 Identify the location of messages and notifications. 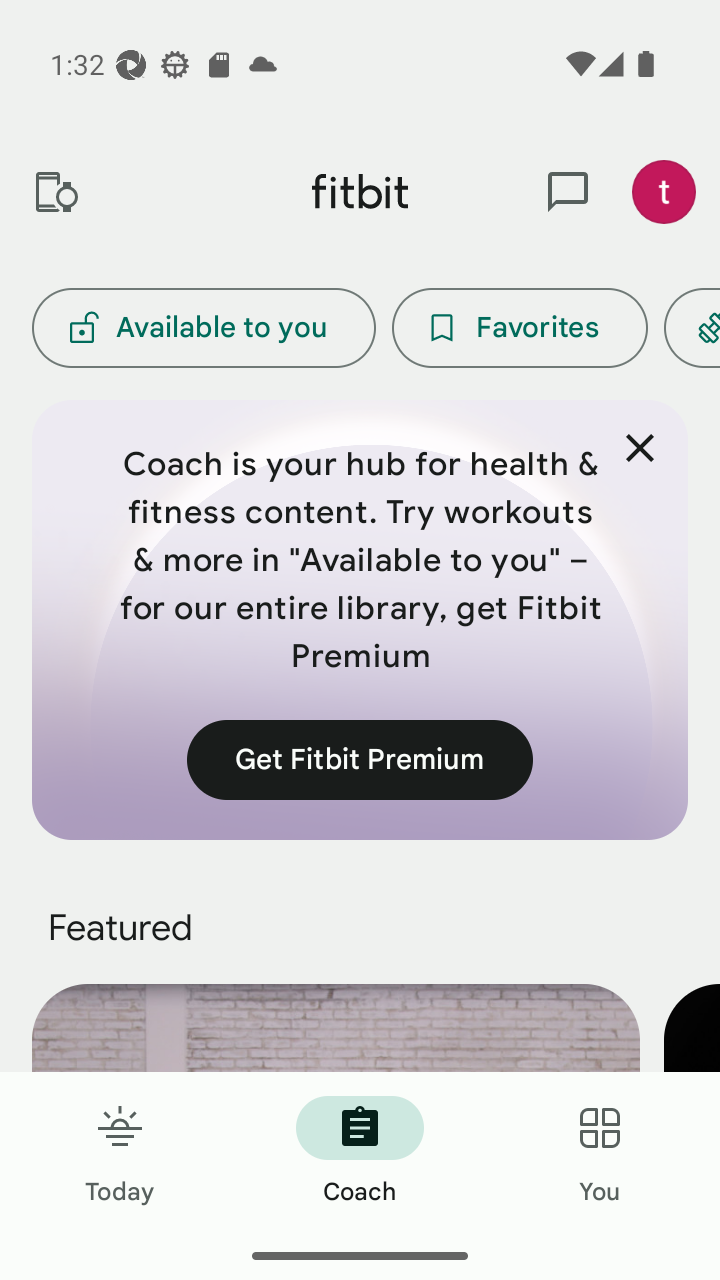
(568, 192).